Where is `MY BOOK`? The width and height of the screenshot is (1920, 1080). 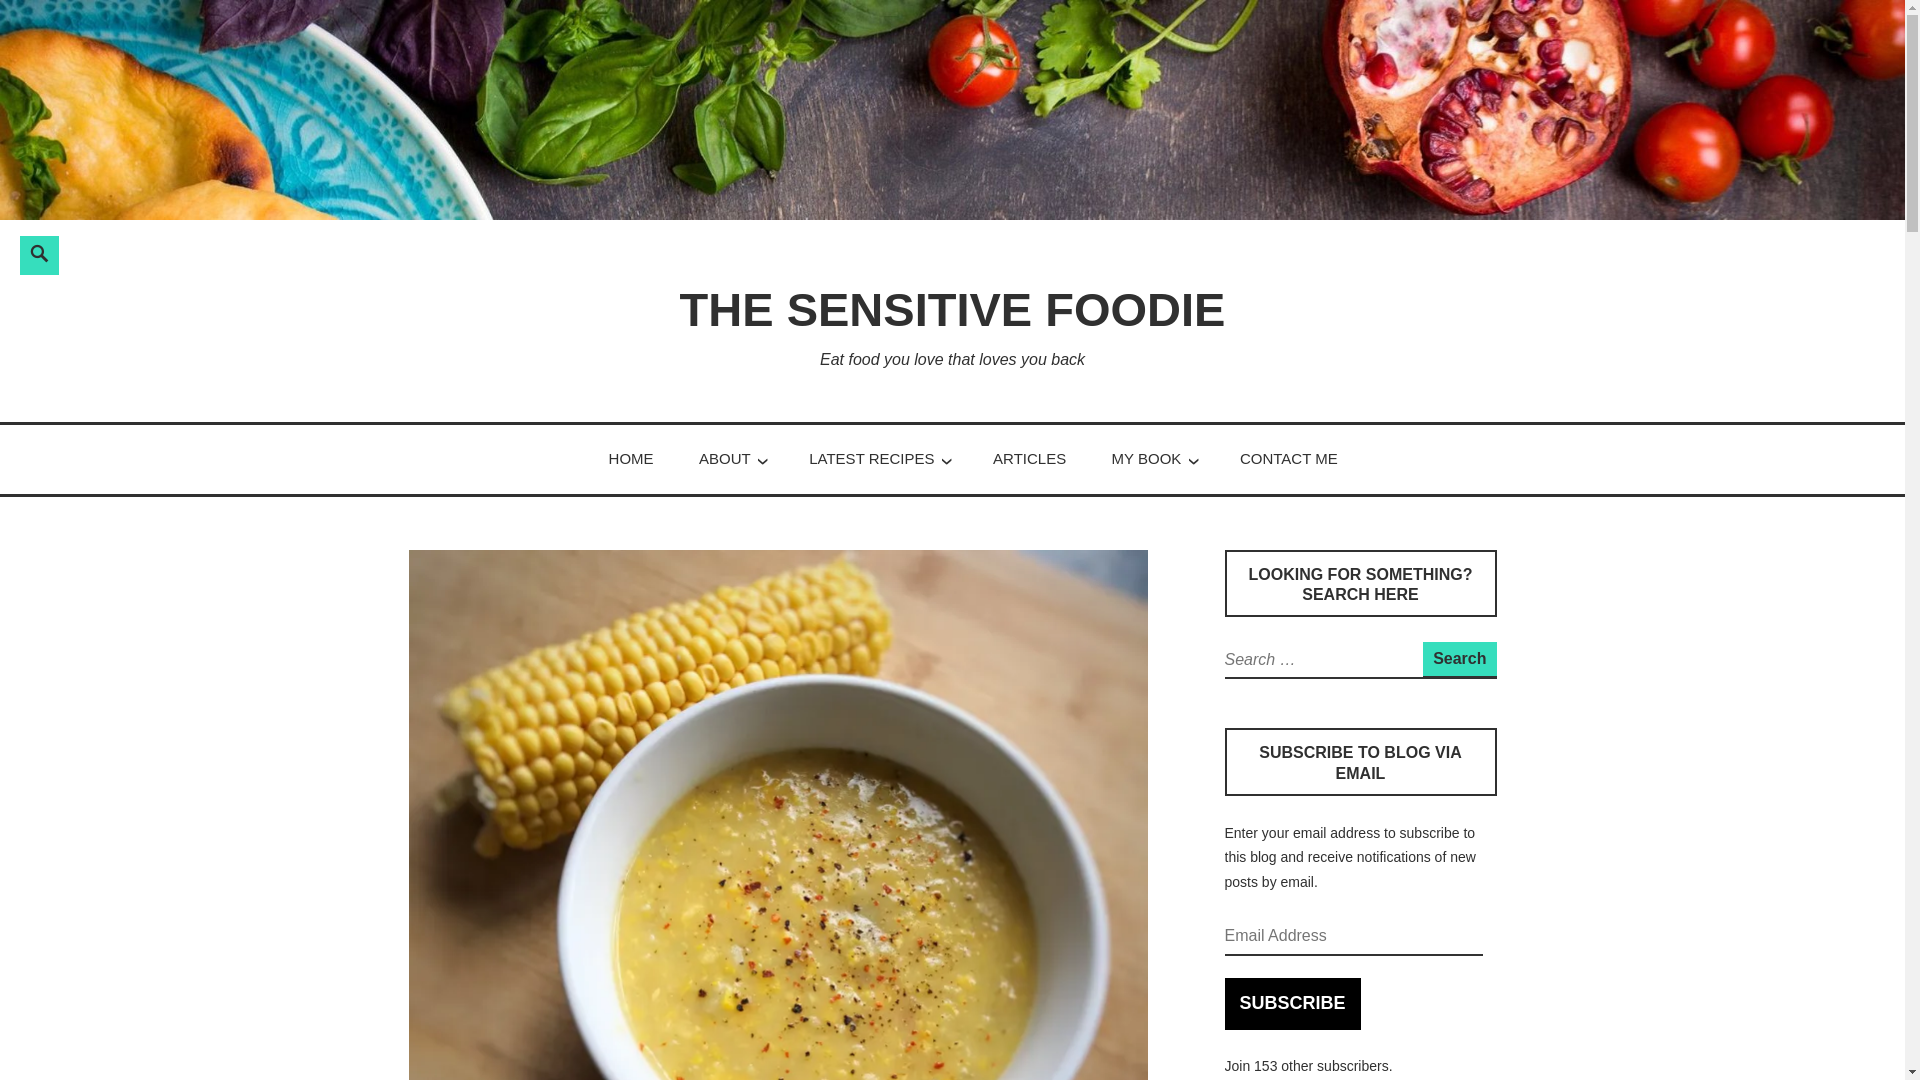 MY BOOK is located at coordinates (1146, 458).